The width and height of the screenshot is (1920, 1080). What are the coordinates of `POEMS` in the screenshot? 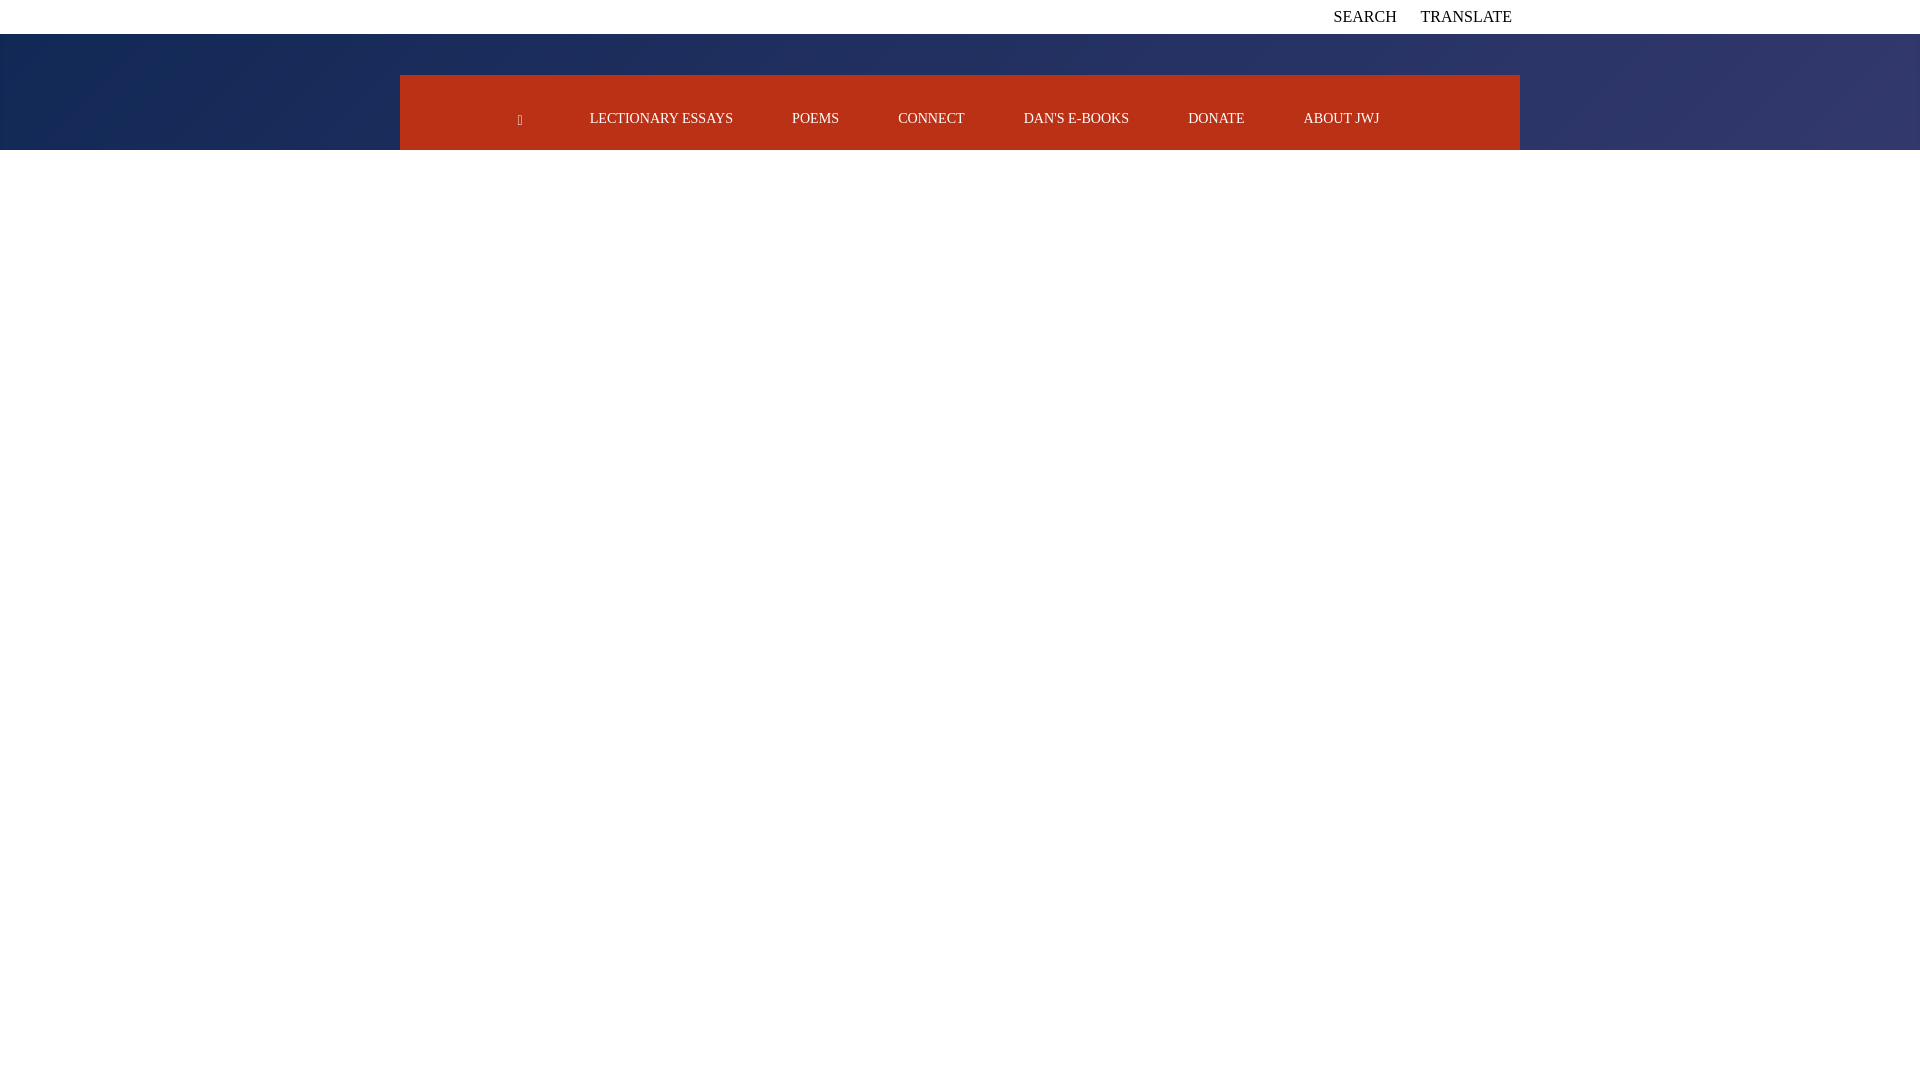 It's located at (815, 118).